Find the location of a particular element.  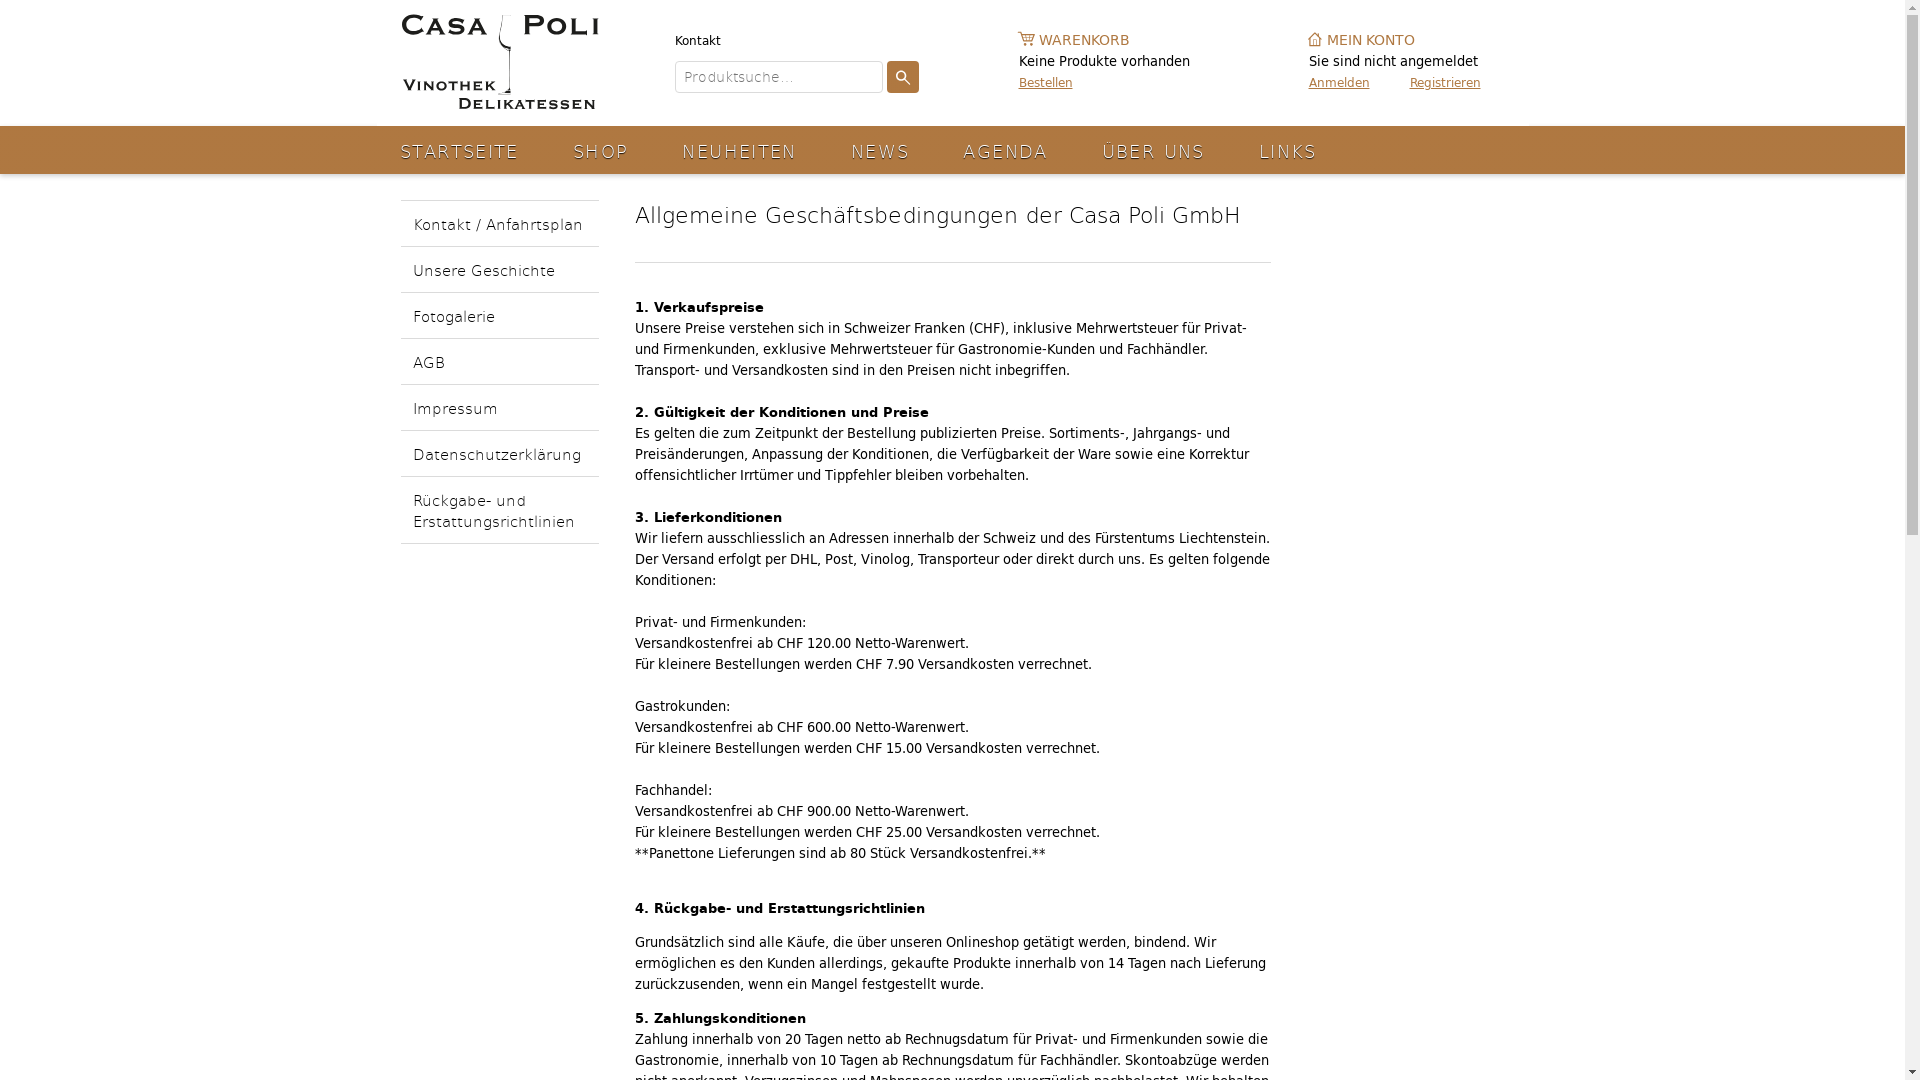

LINKS is located at coordinates (1288, 150).